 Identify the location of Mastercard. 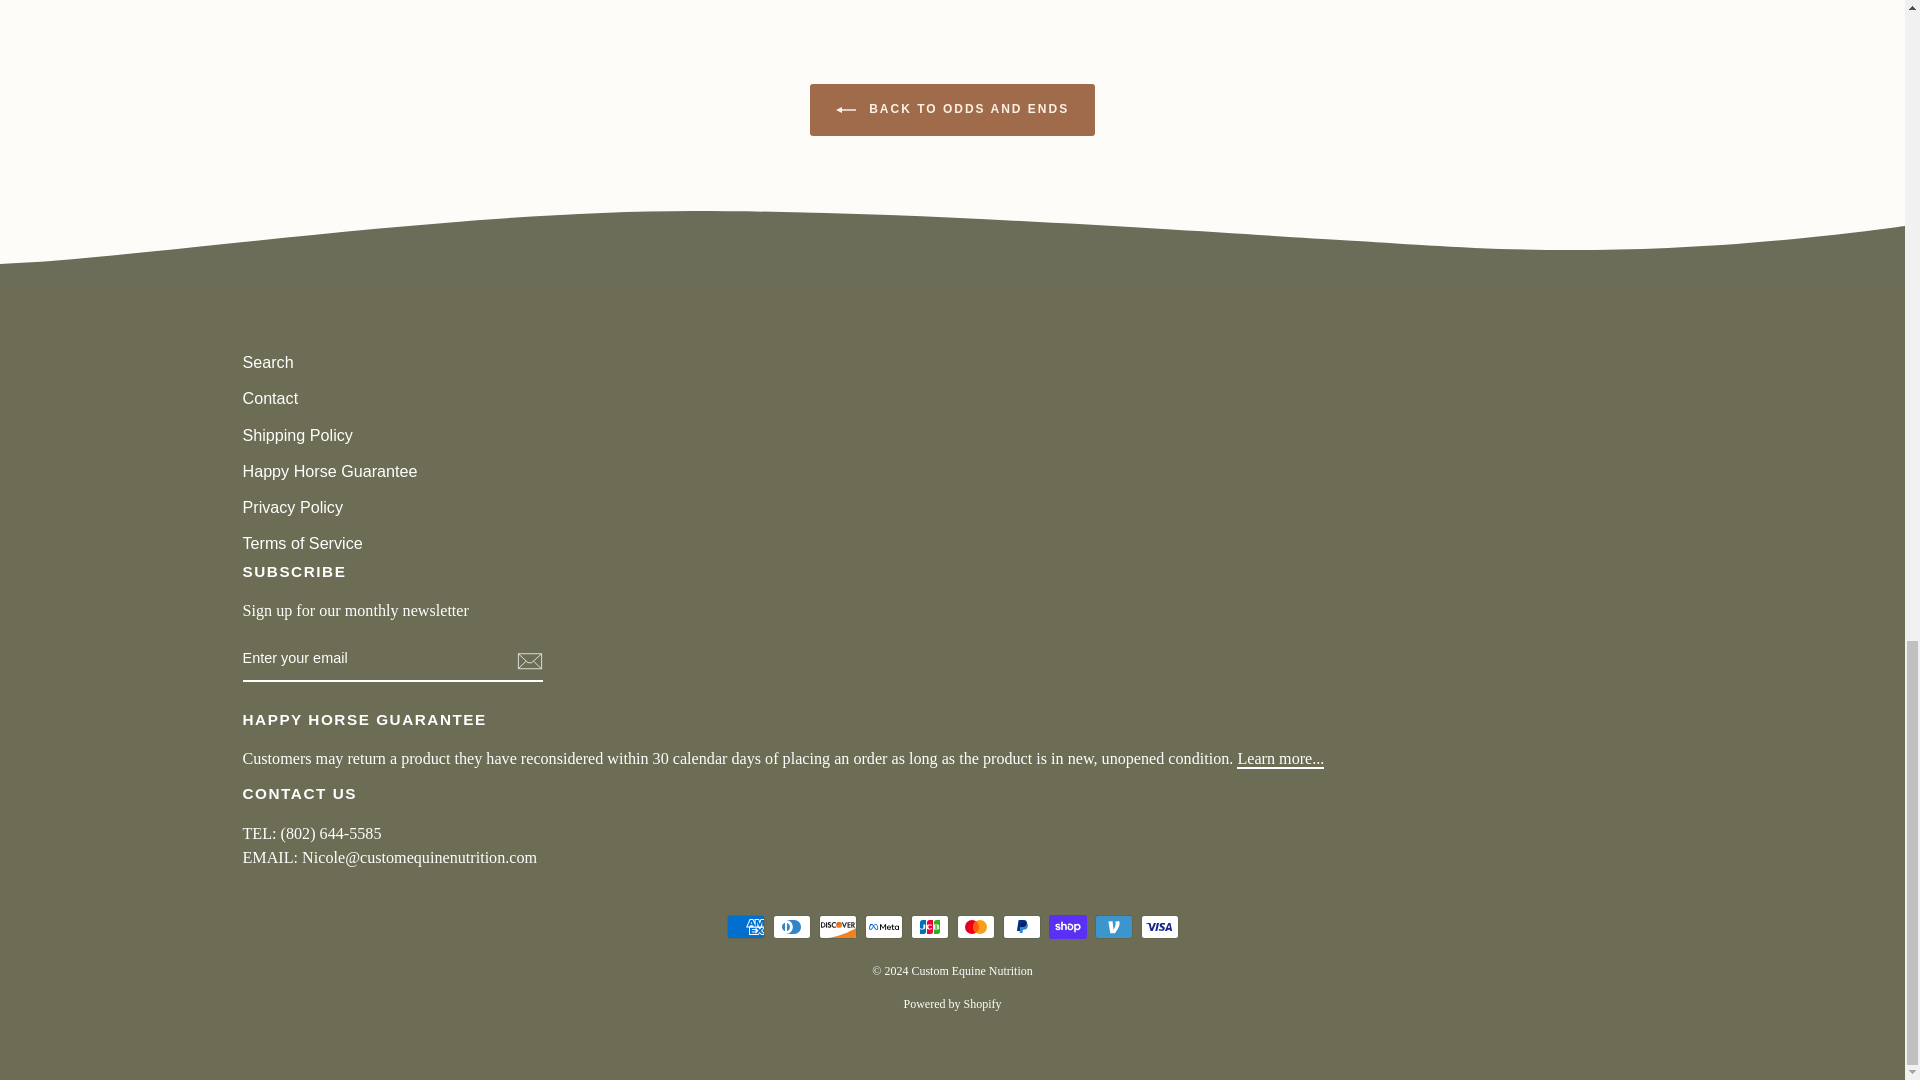
(975, 926).